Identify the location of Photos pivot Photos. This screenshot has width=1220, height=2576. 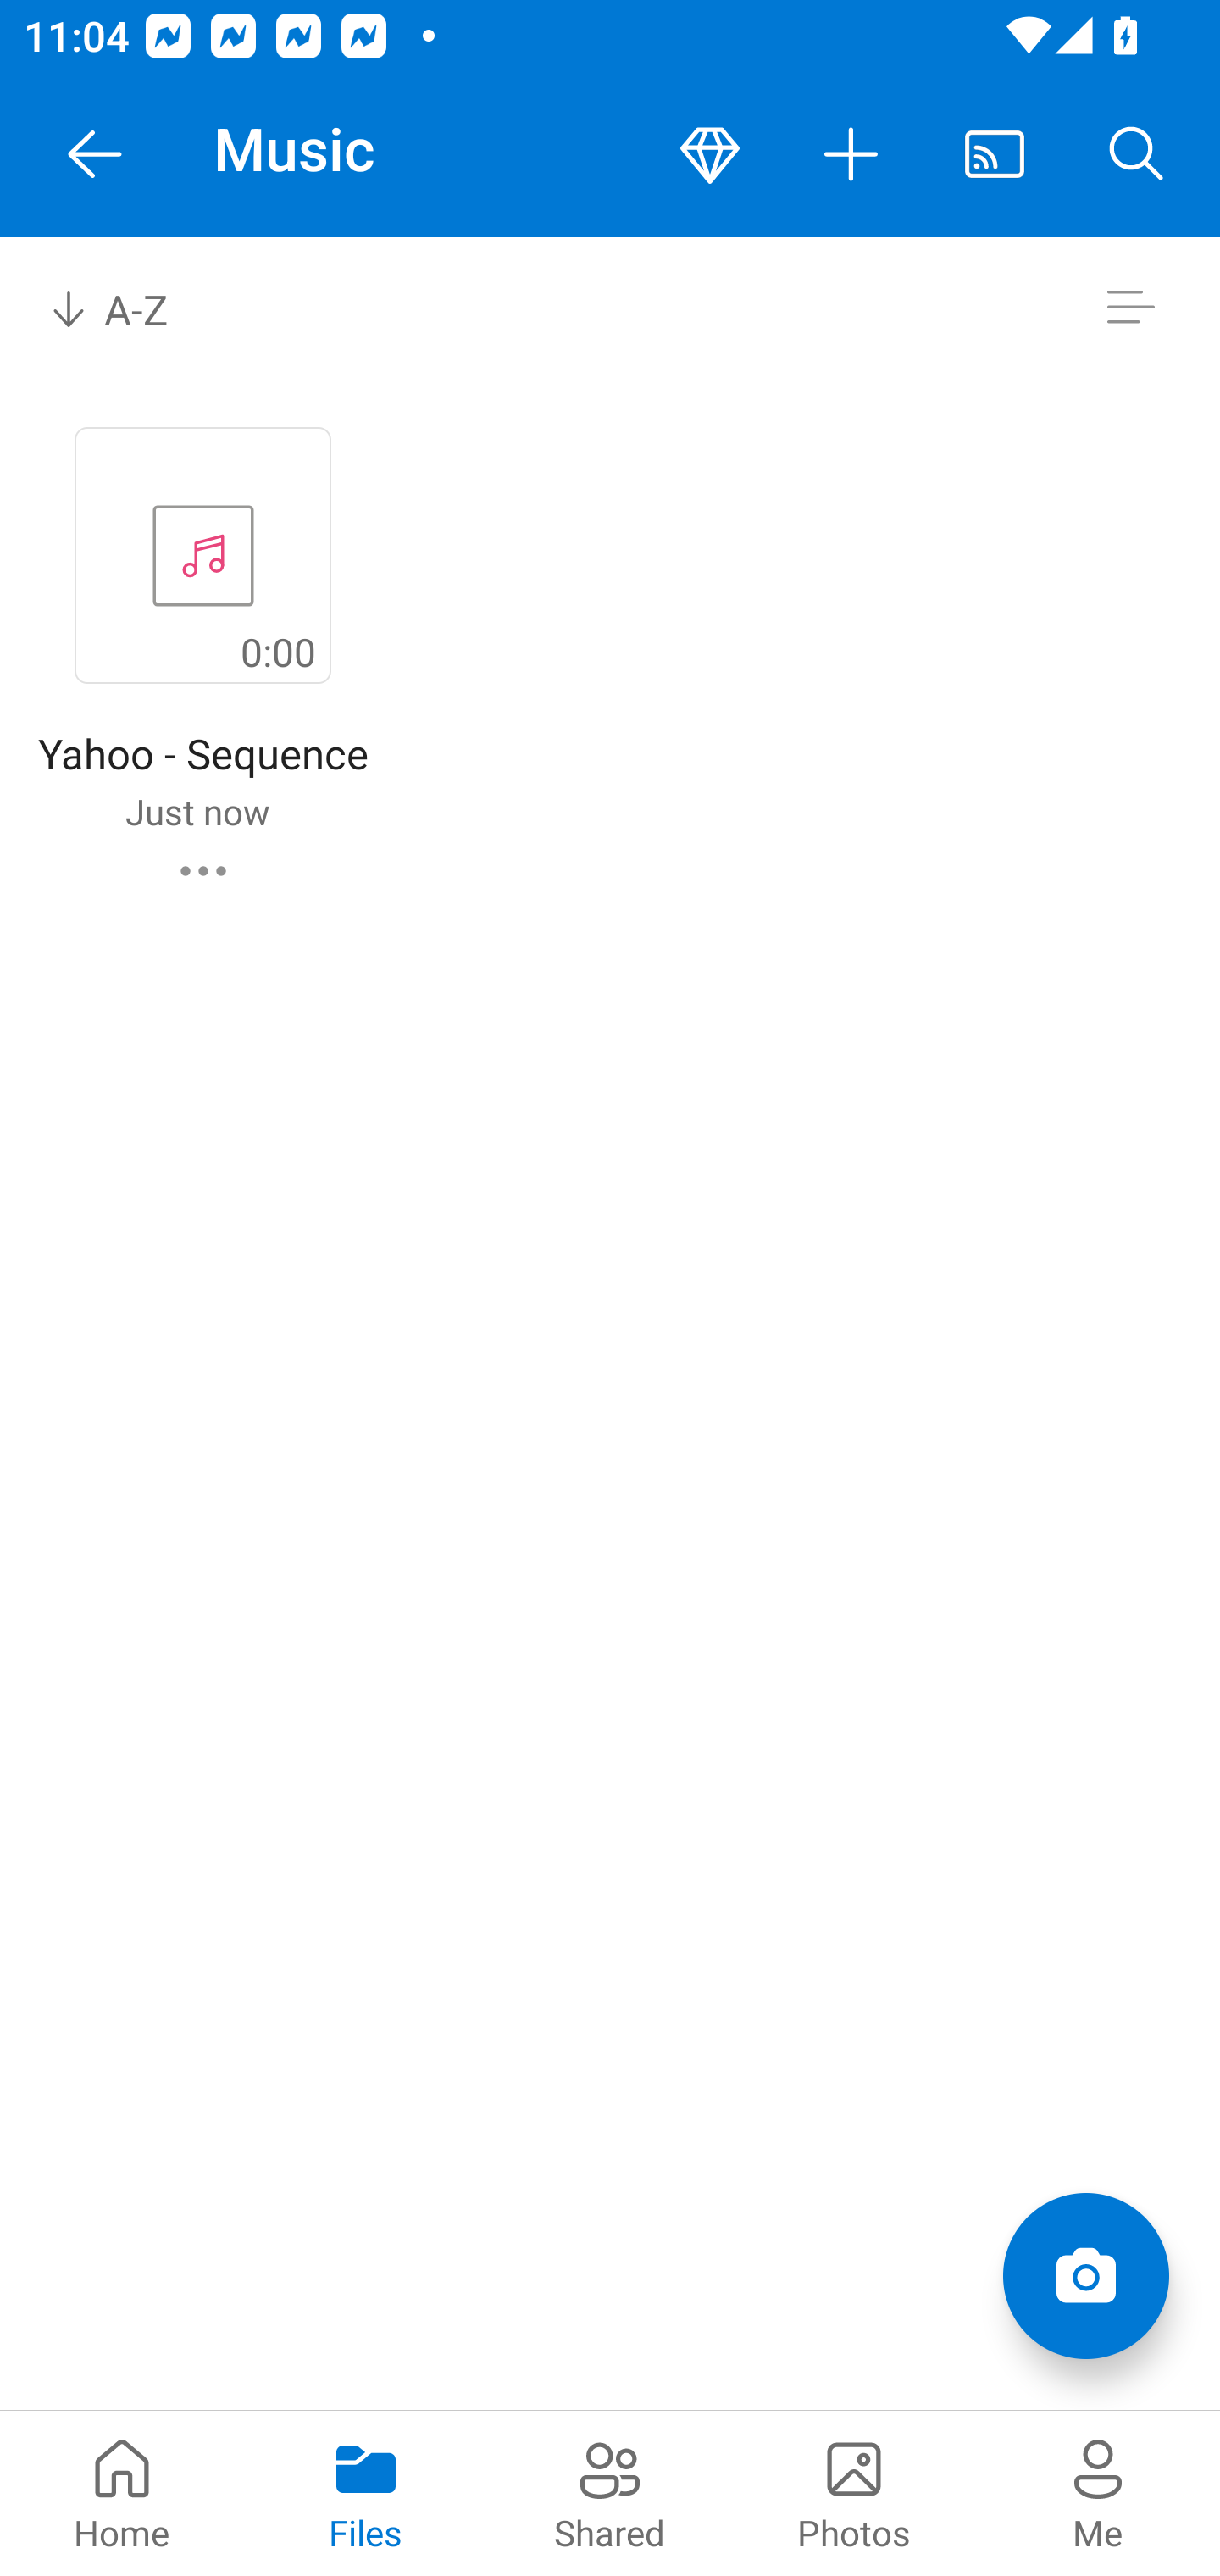
(854, 2493).